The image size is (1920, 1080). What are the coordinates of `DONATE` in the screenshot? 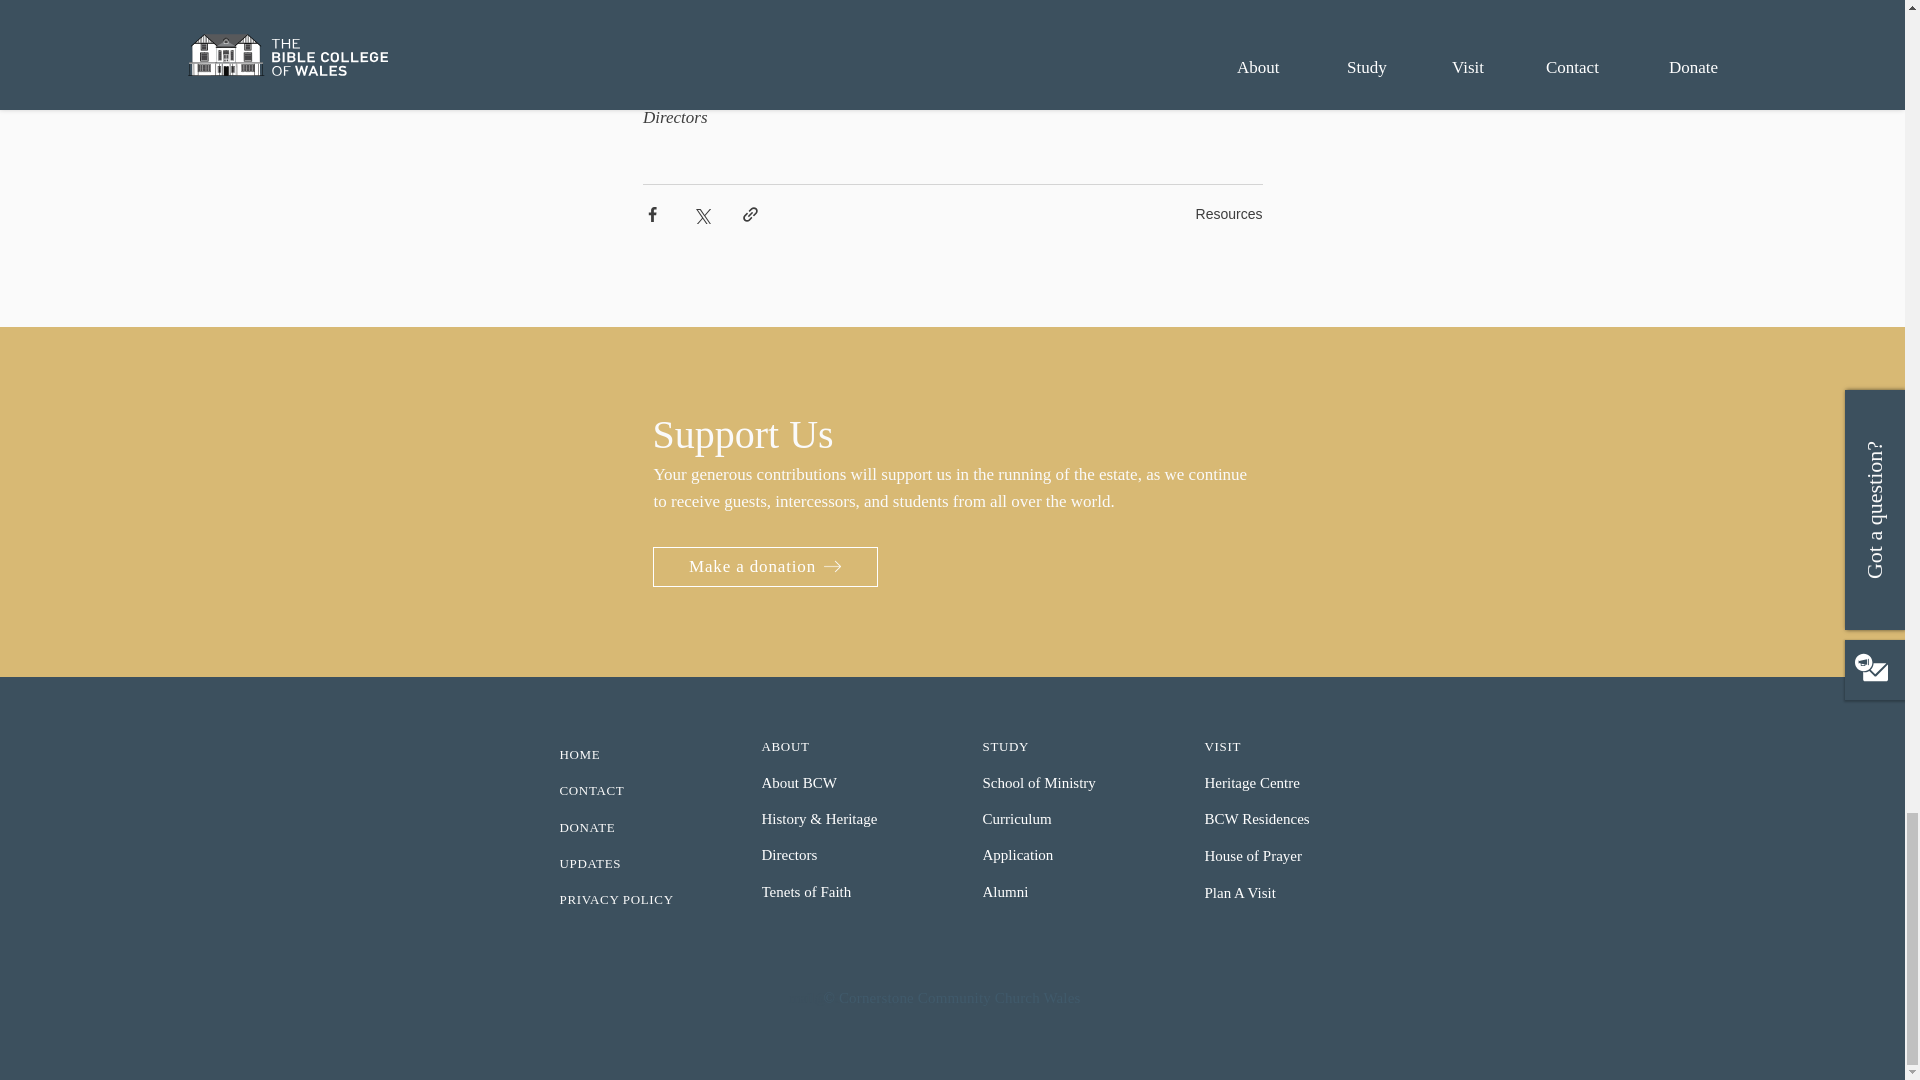 It's located at (640, 828).